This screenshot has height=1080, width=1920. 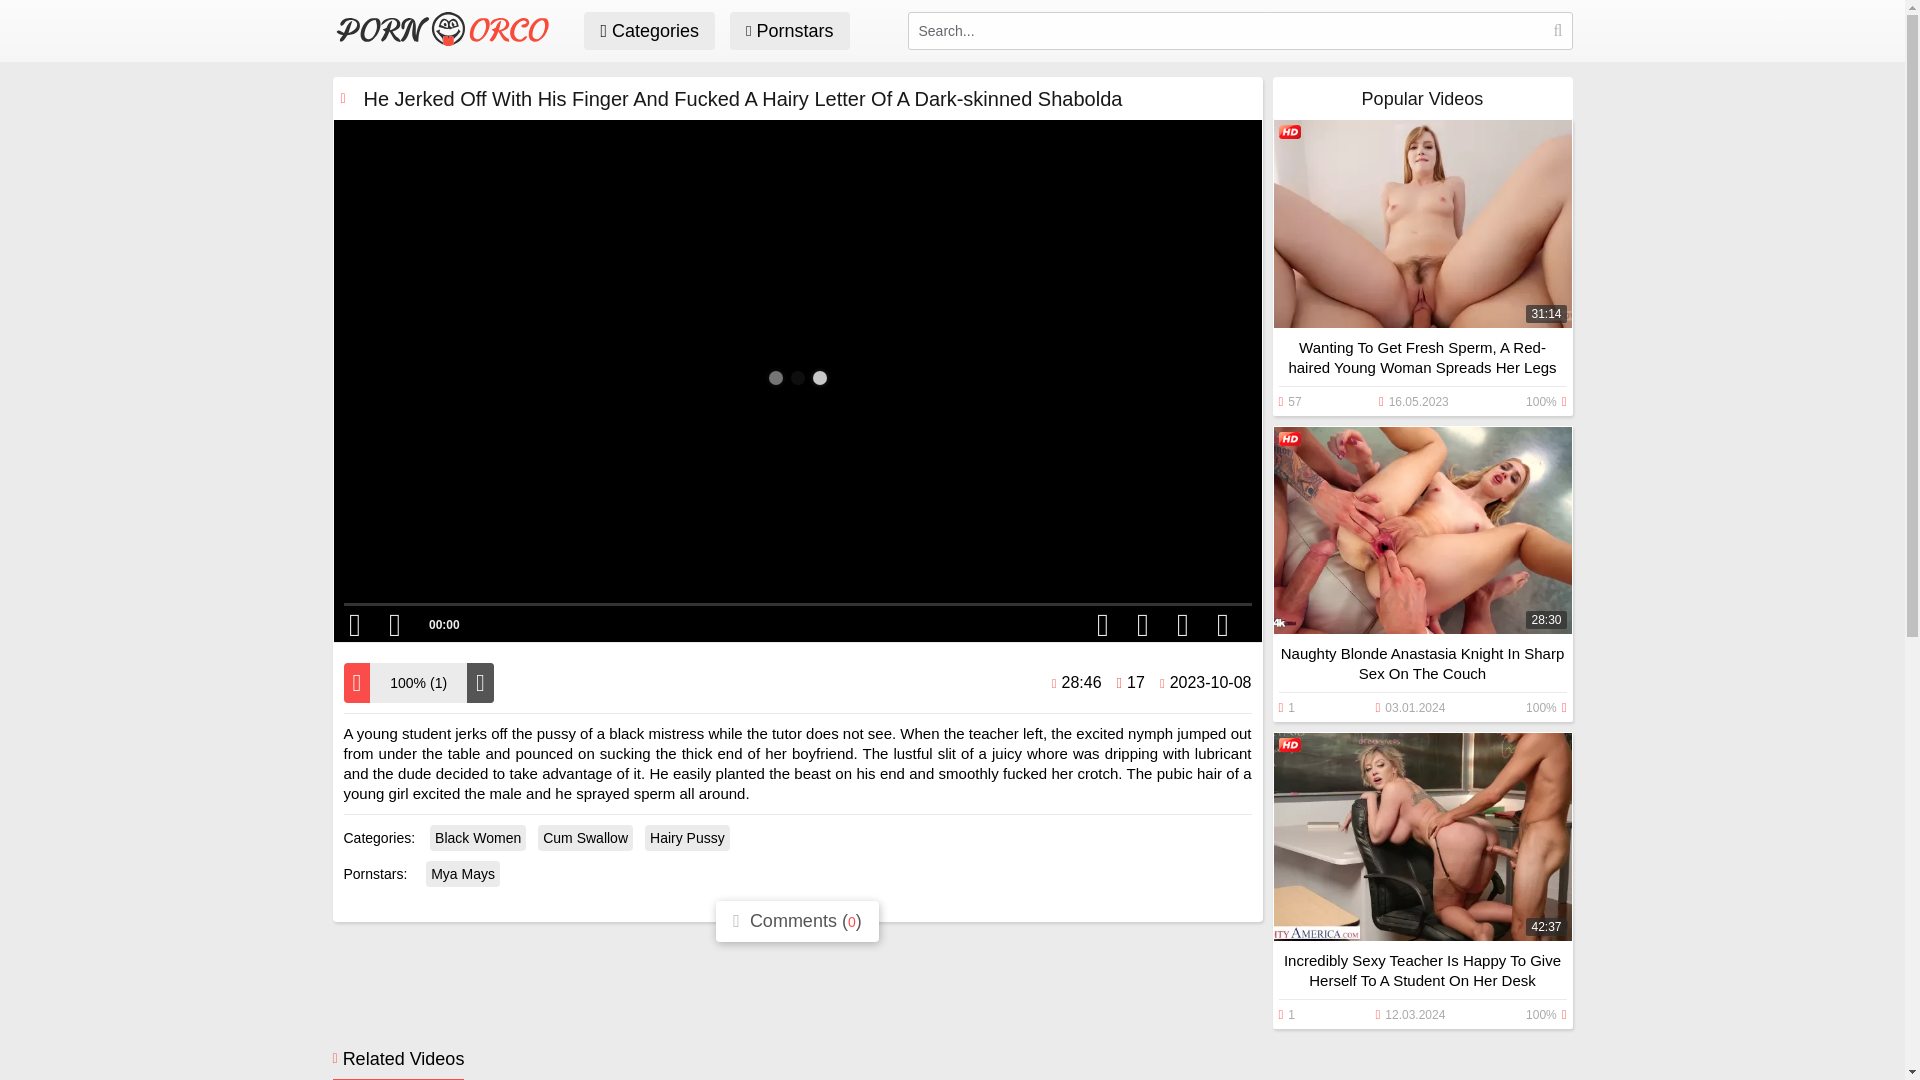 I want to click on Mya Mays, so click(x=462, y=873).